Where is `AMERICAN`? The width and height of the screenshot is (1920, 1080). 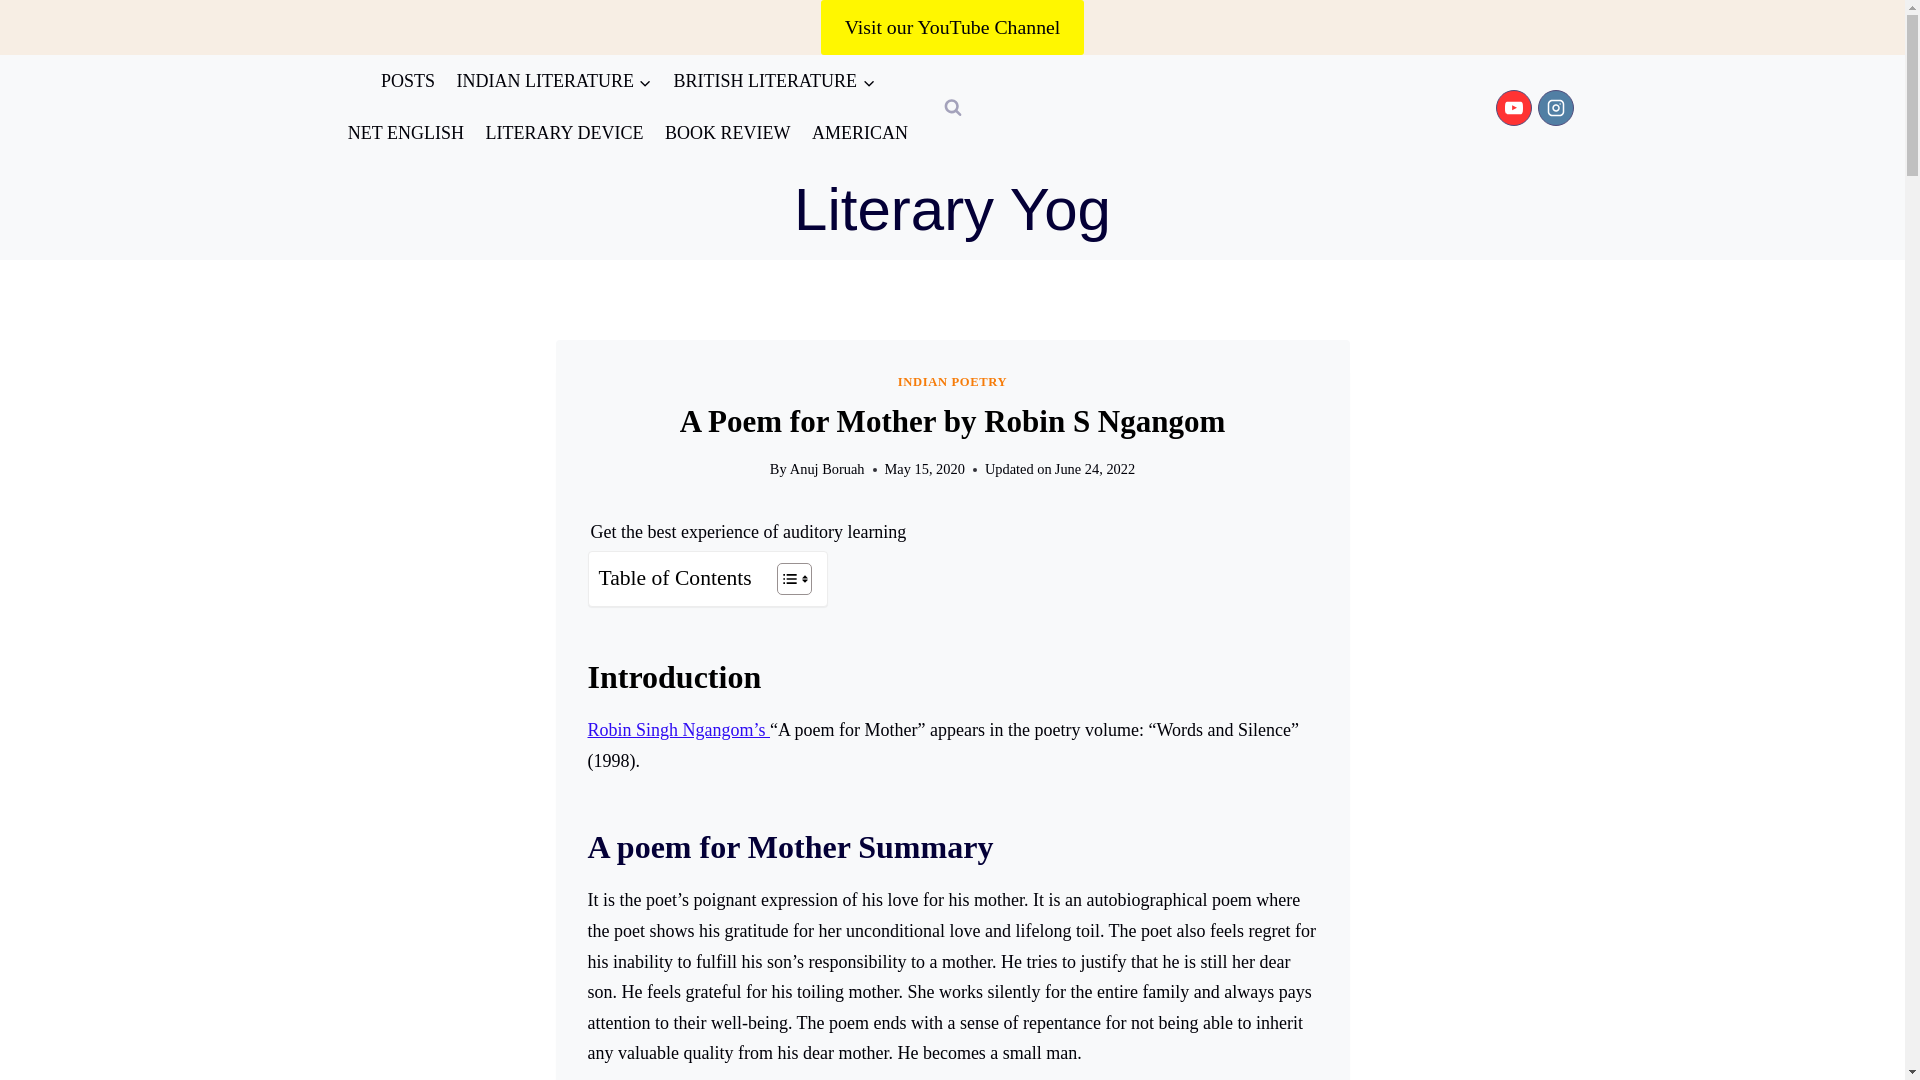
AMERICAN is located at coordinates (860, 134).